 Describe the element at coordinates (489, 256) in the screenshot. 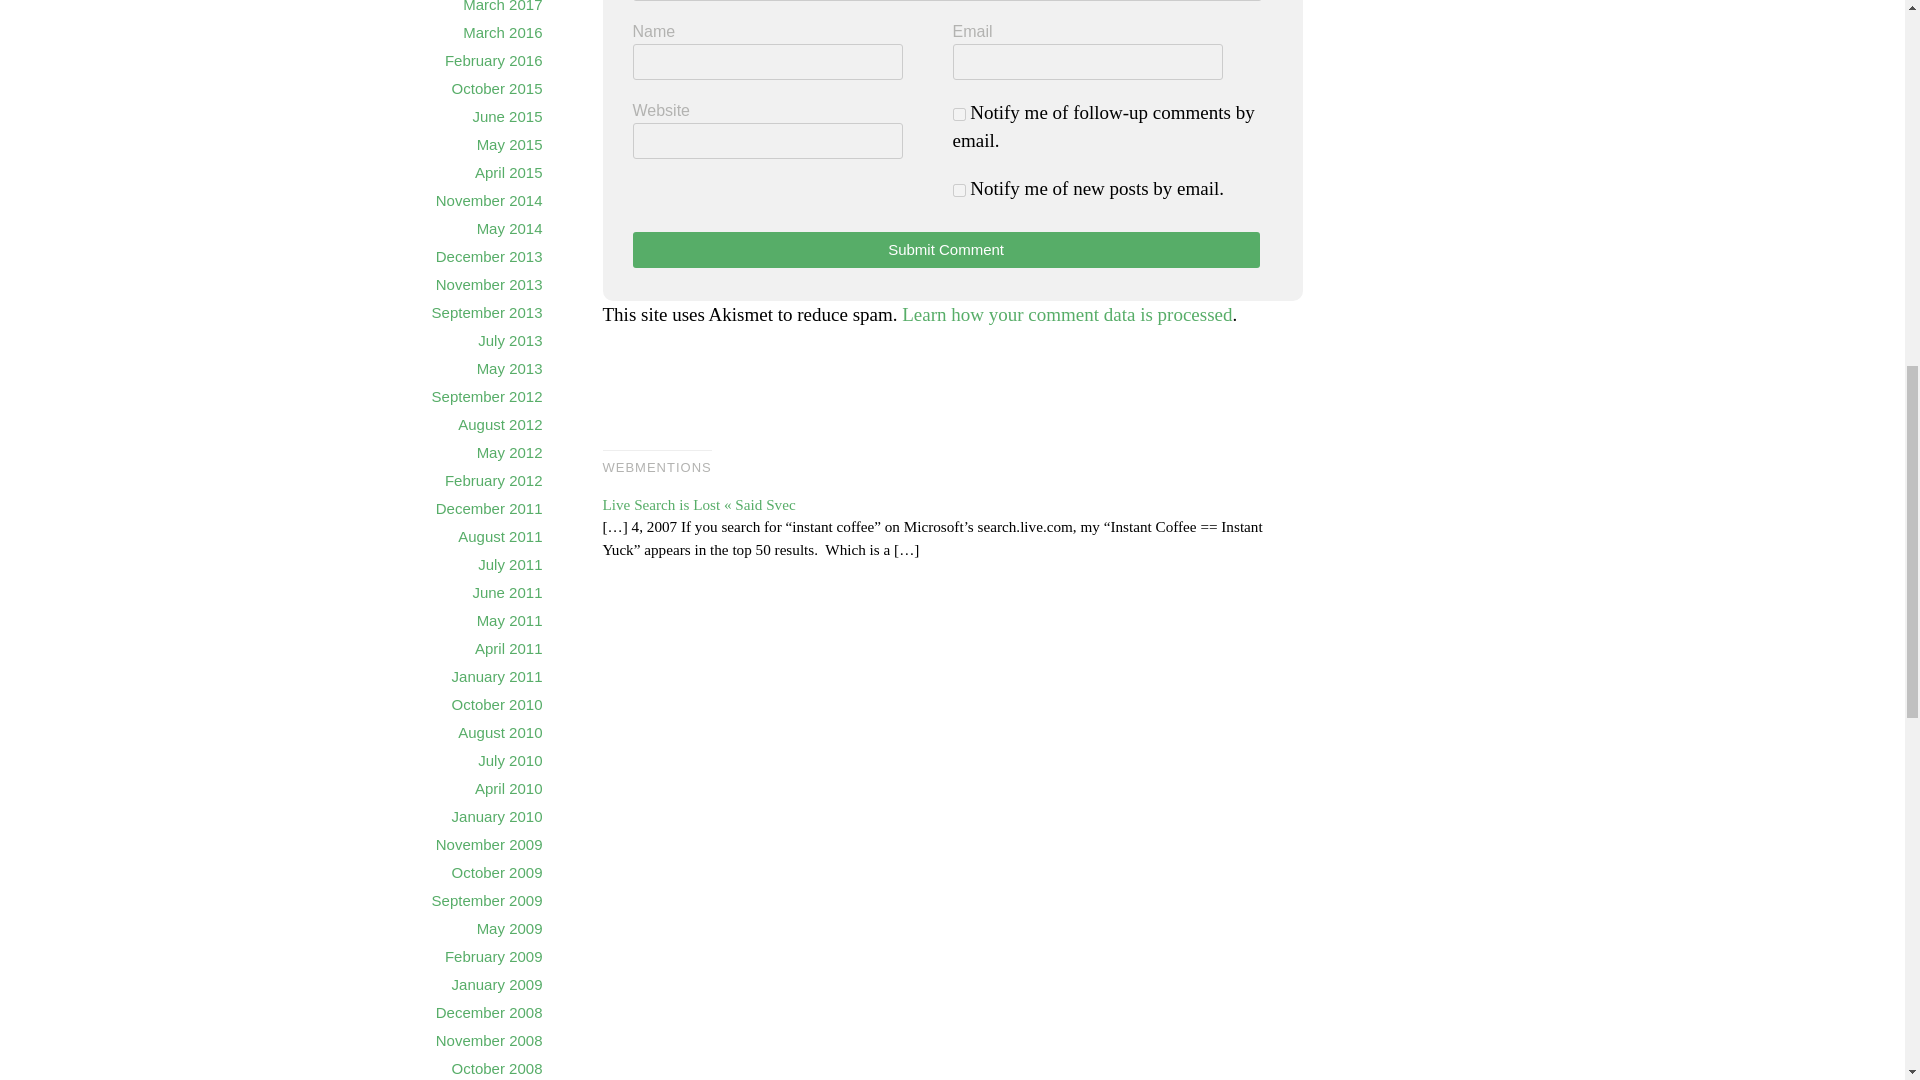

I see `December 2013` at that location.